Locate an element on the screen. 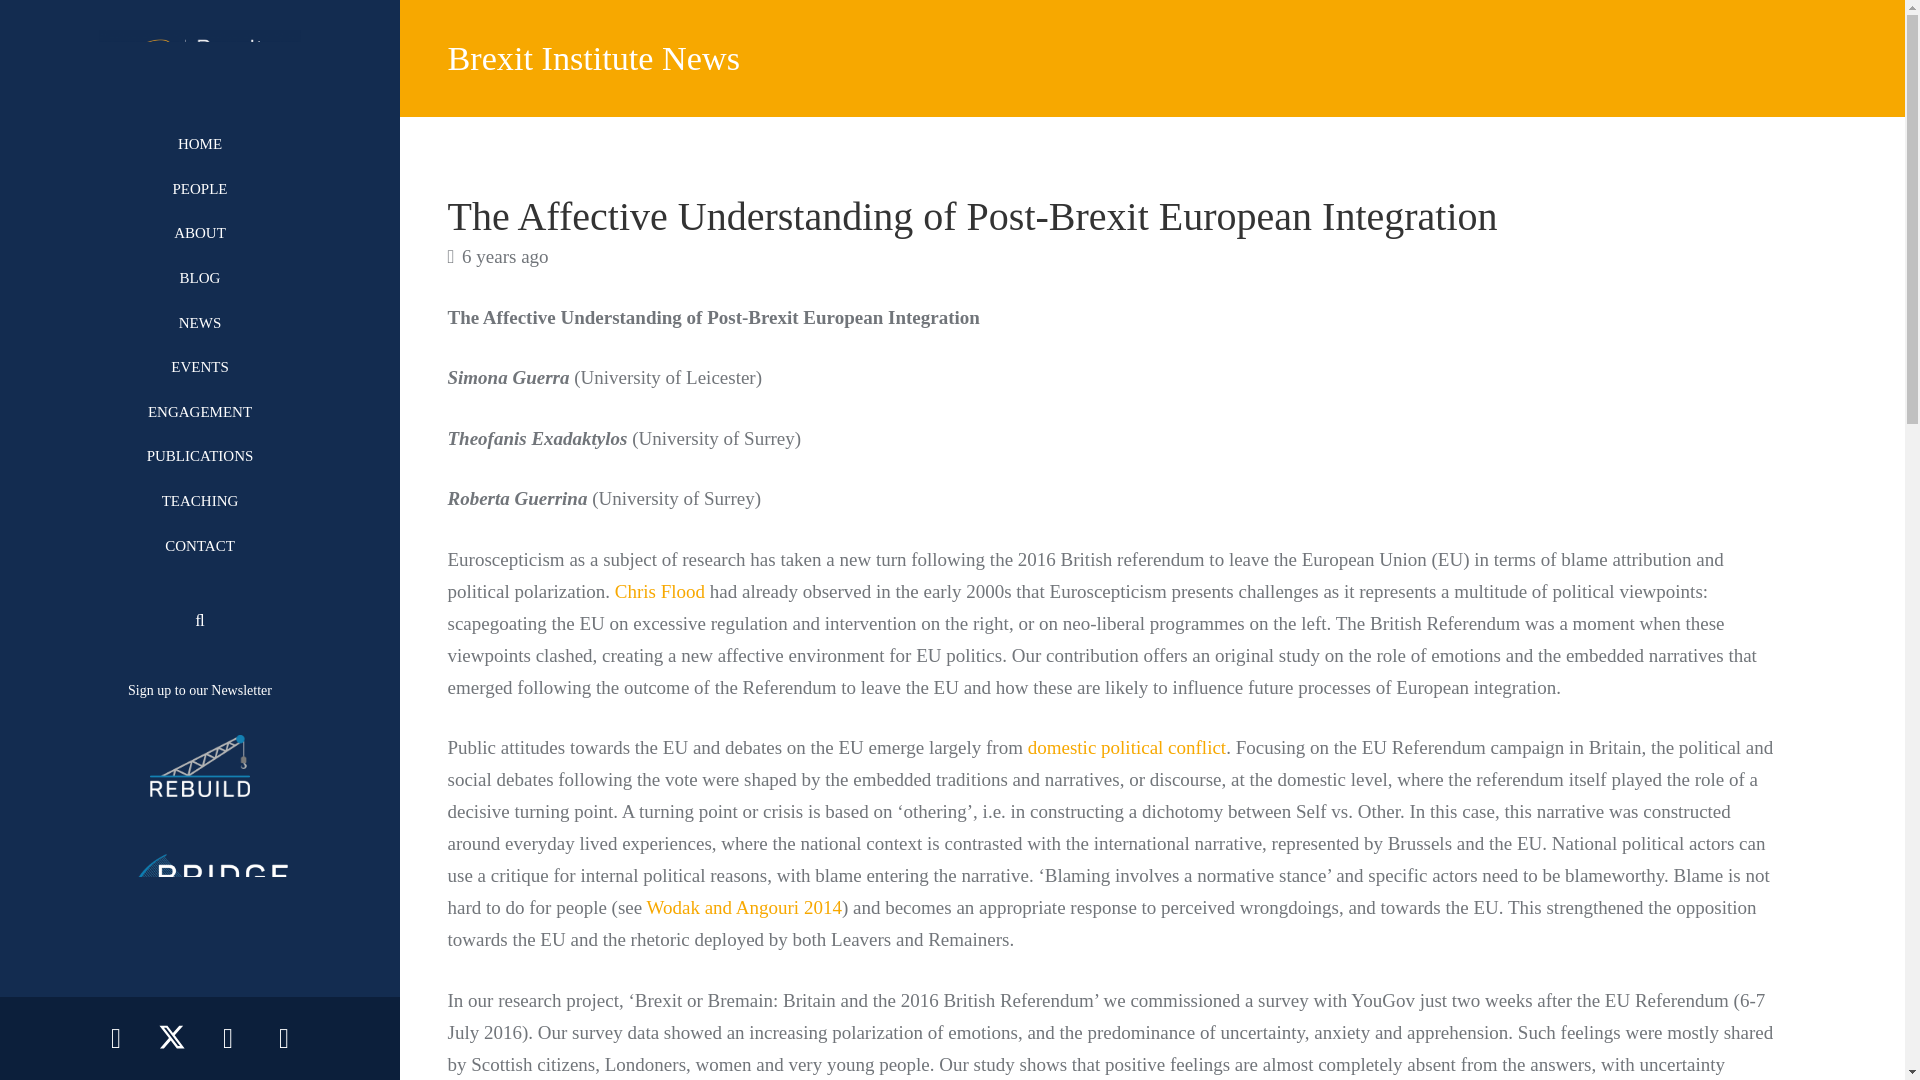  ENGAGEMENT is located at coordinates (200, 412).